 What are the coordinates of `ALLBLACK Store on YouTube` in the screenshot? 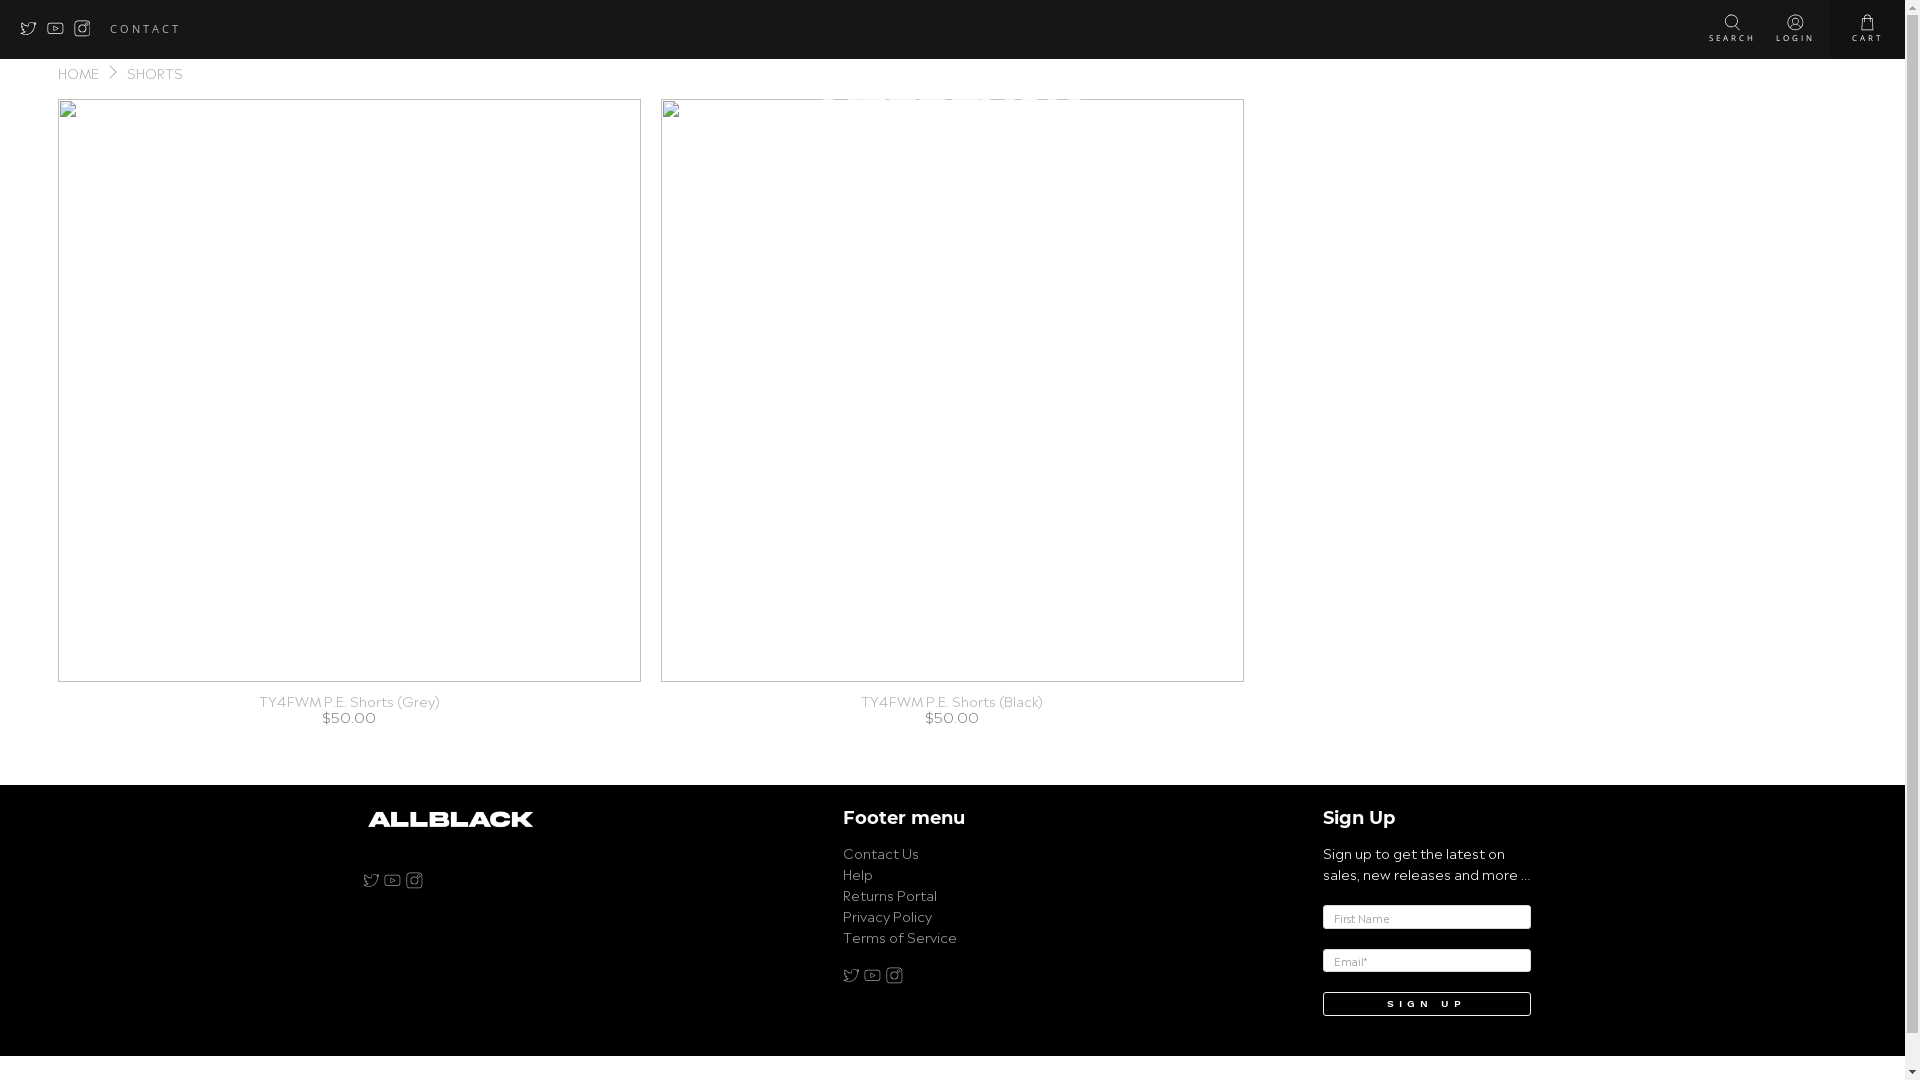 It's located at (392, 882).